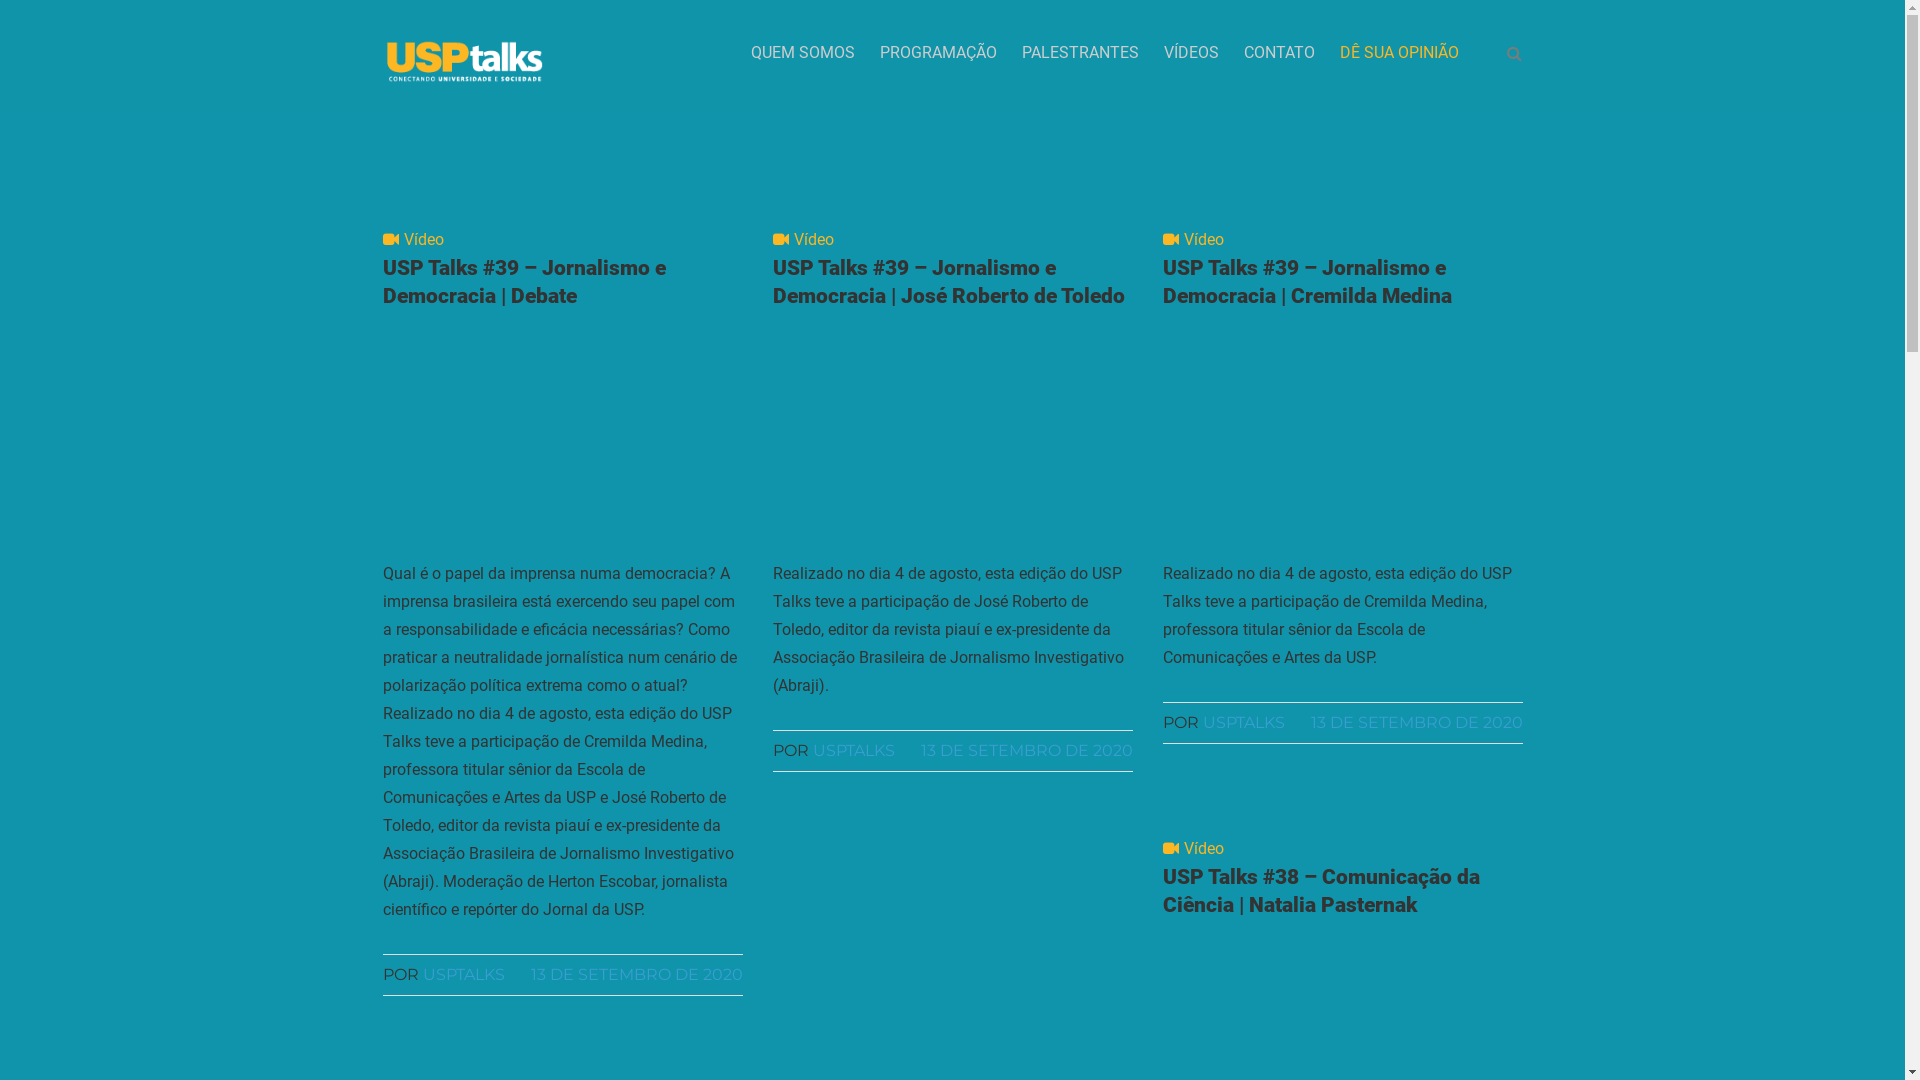  I want to click on 13 DE SETEMBRO DE 2020, so click(1416, 722).